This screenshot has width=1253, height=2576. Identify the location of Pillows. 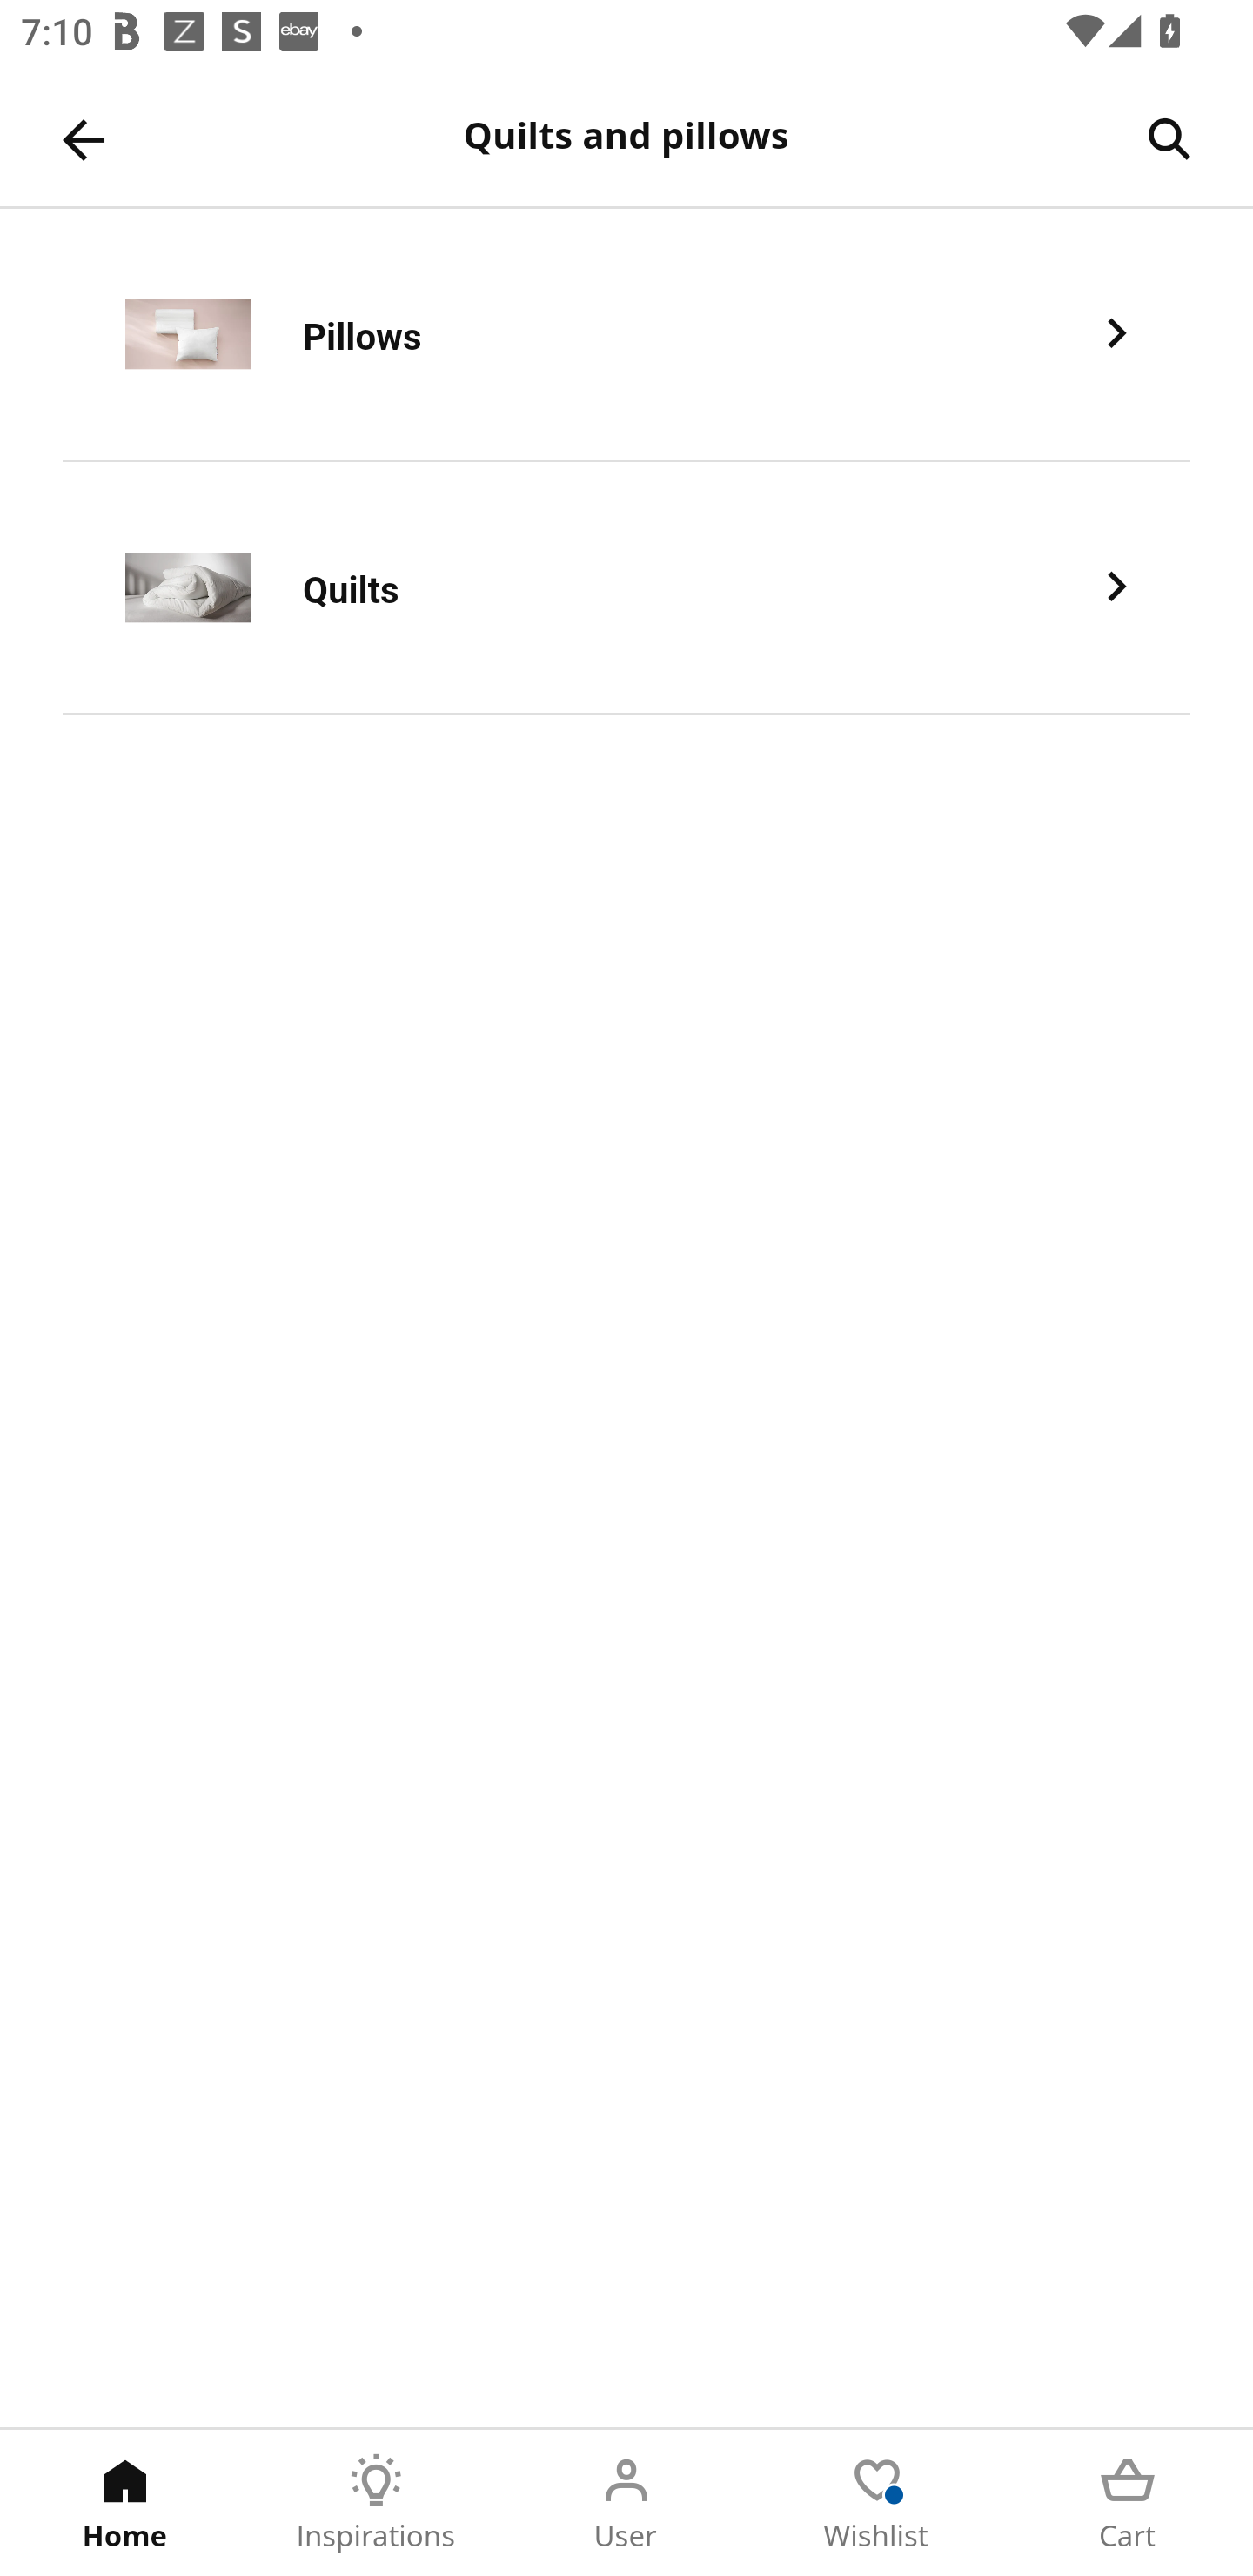
(626, 334).